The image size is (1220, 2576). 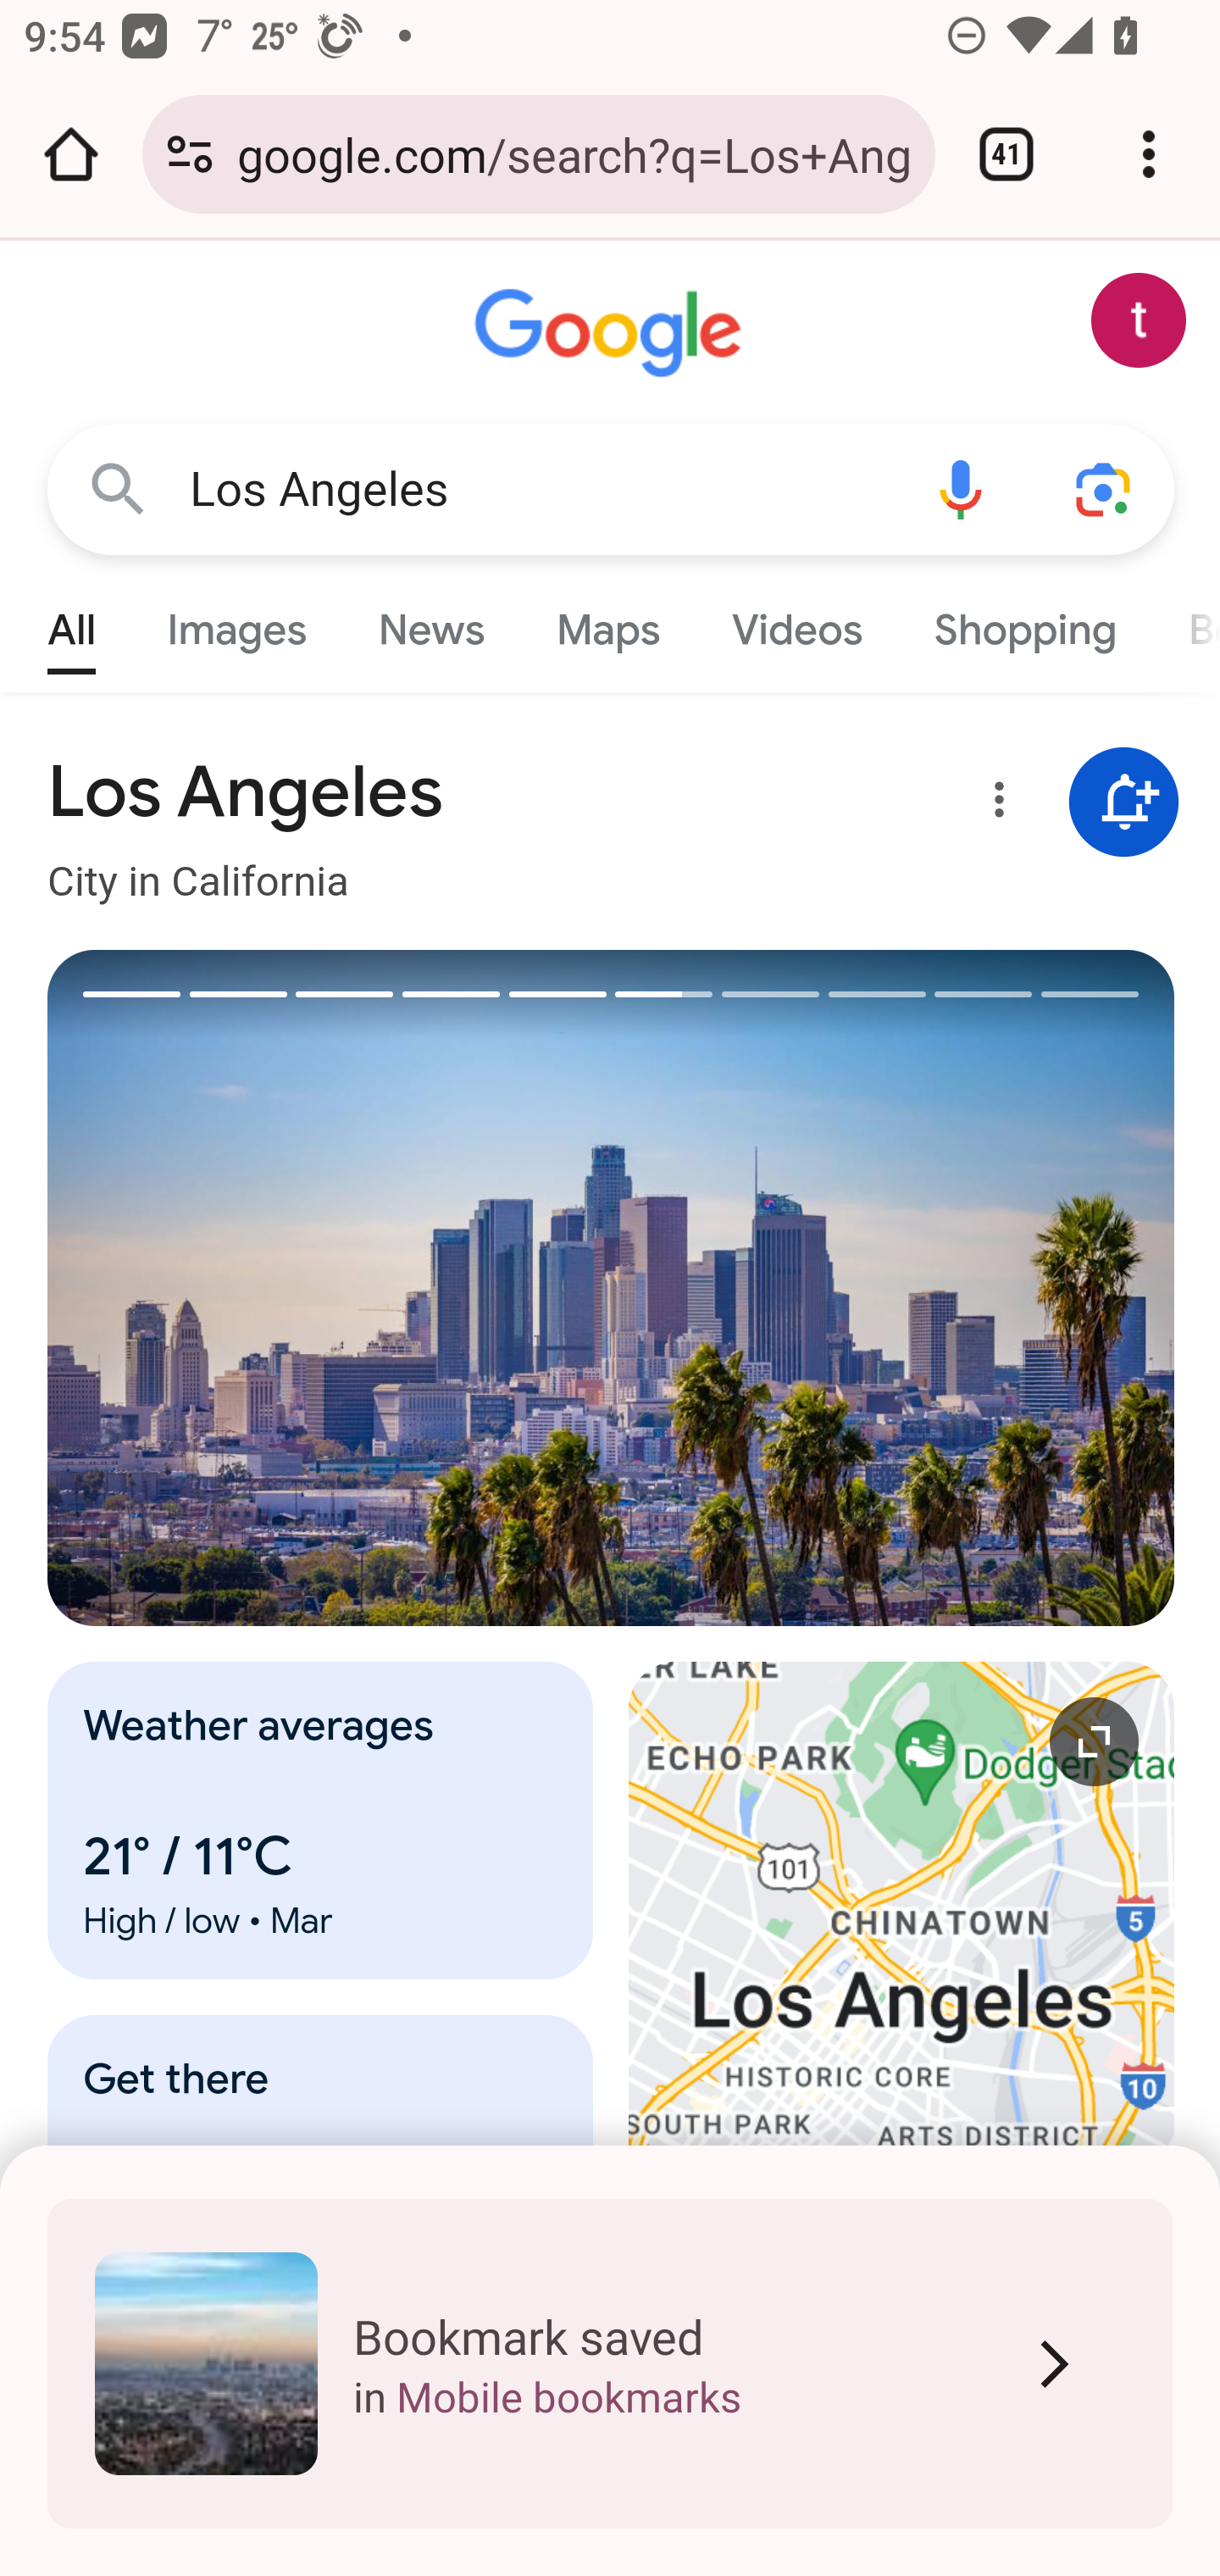 I want to click on Expand map, so click(x=902, y=1998).